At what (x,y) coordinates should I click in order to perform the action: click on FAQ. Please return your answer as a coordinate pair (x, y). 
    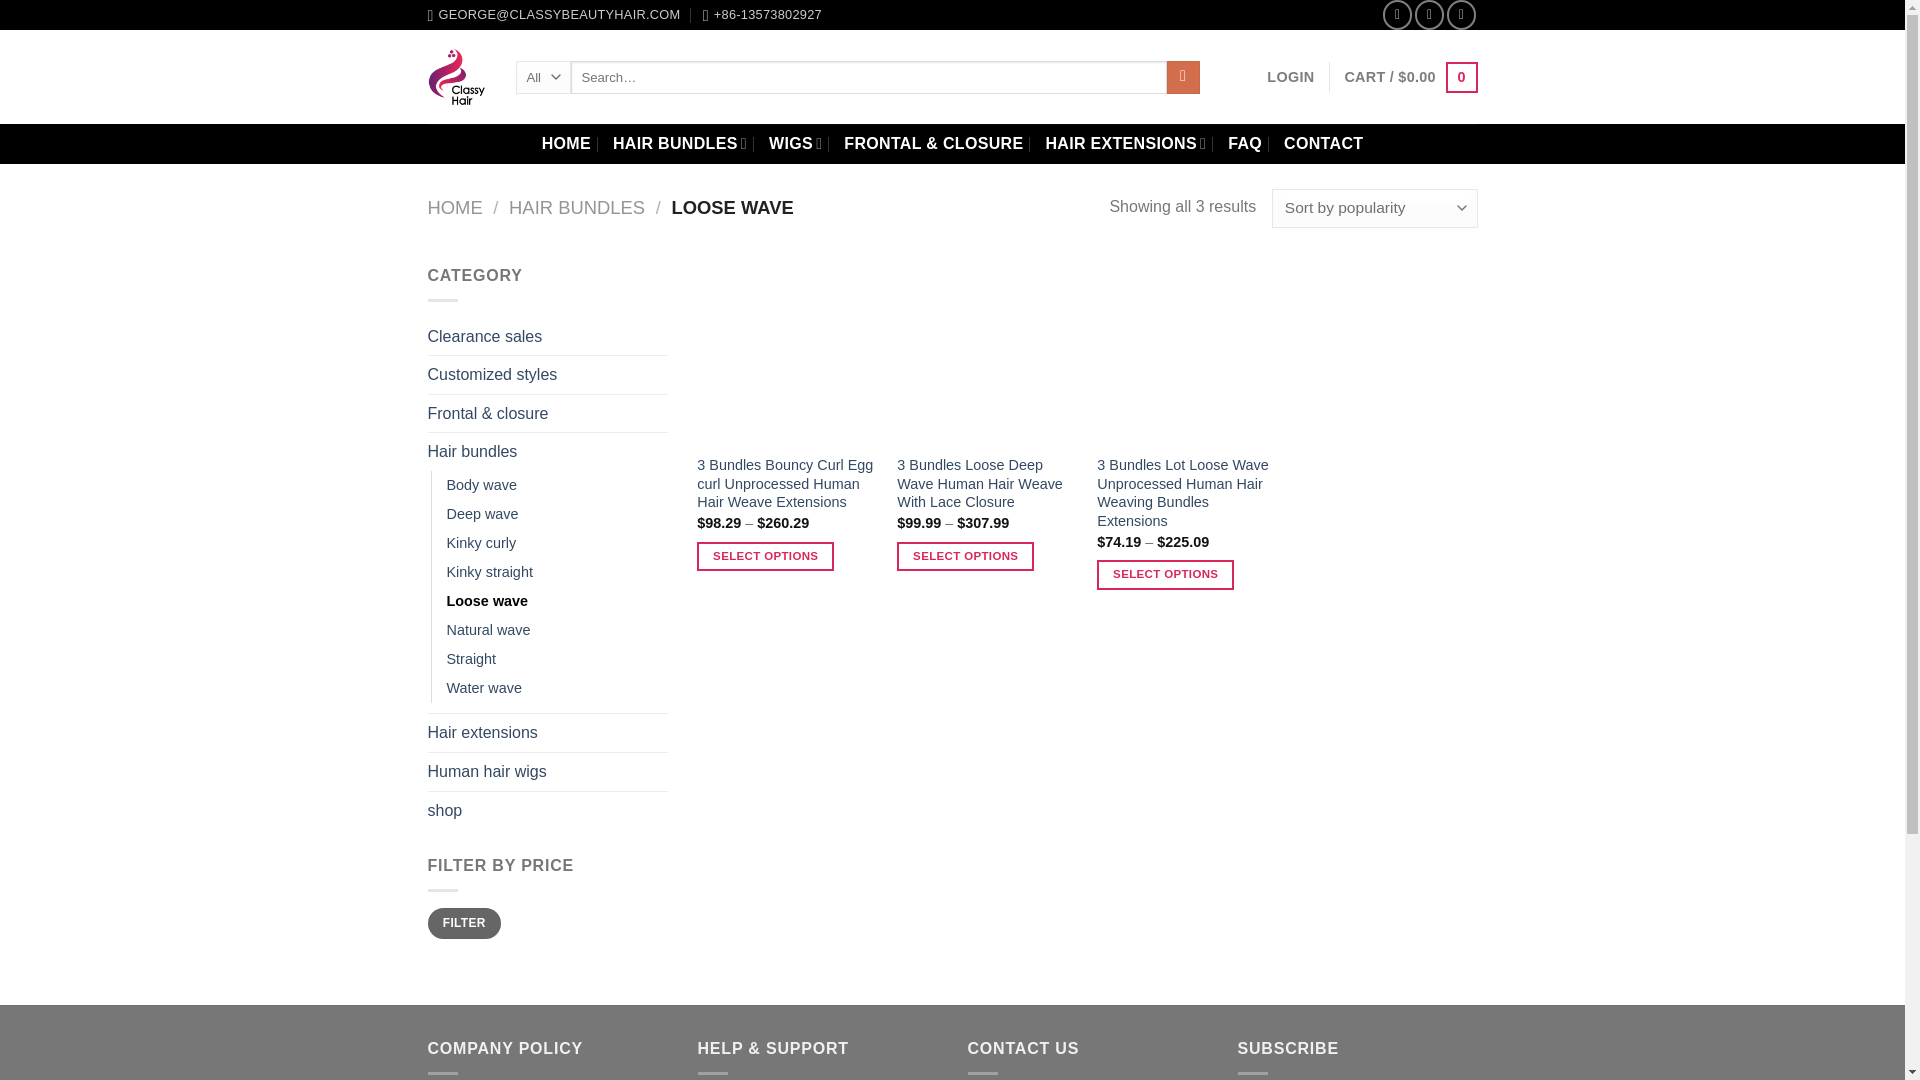
    Looking at the image, I should click on (1244, 144).